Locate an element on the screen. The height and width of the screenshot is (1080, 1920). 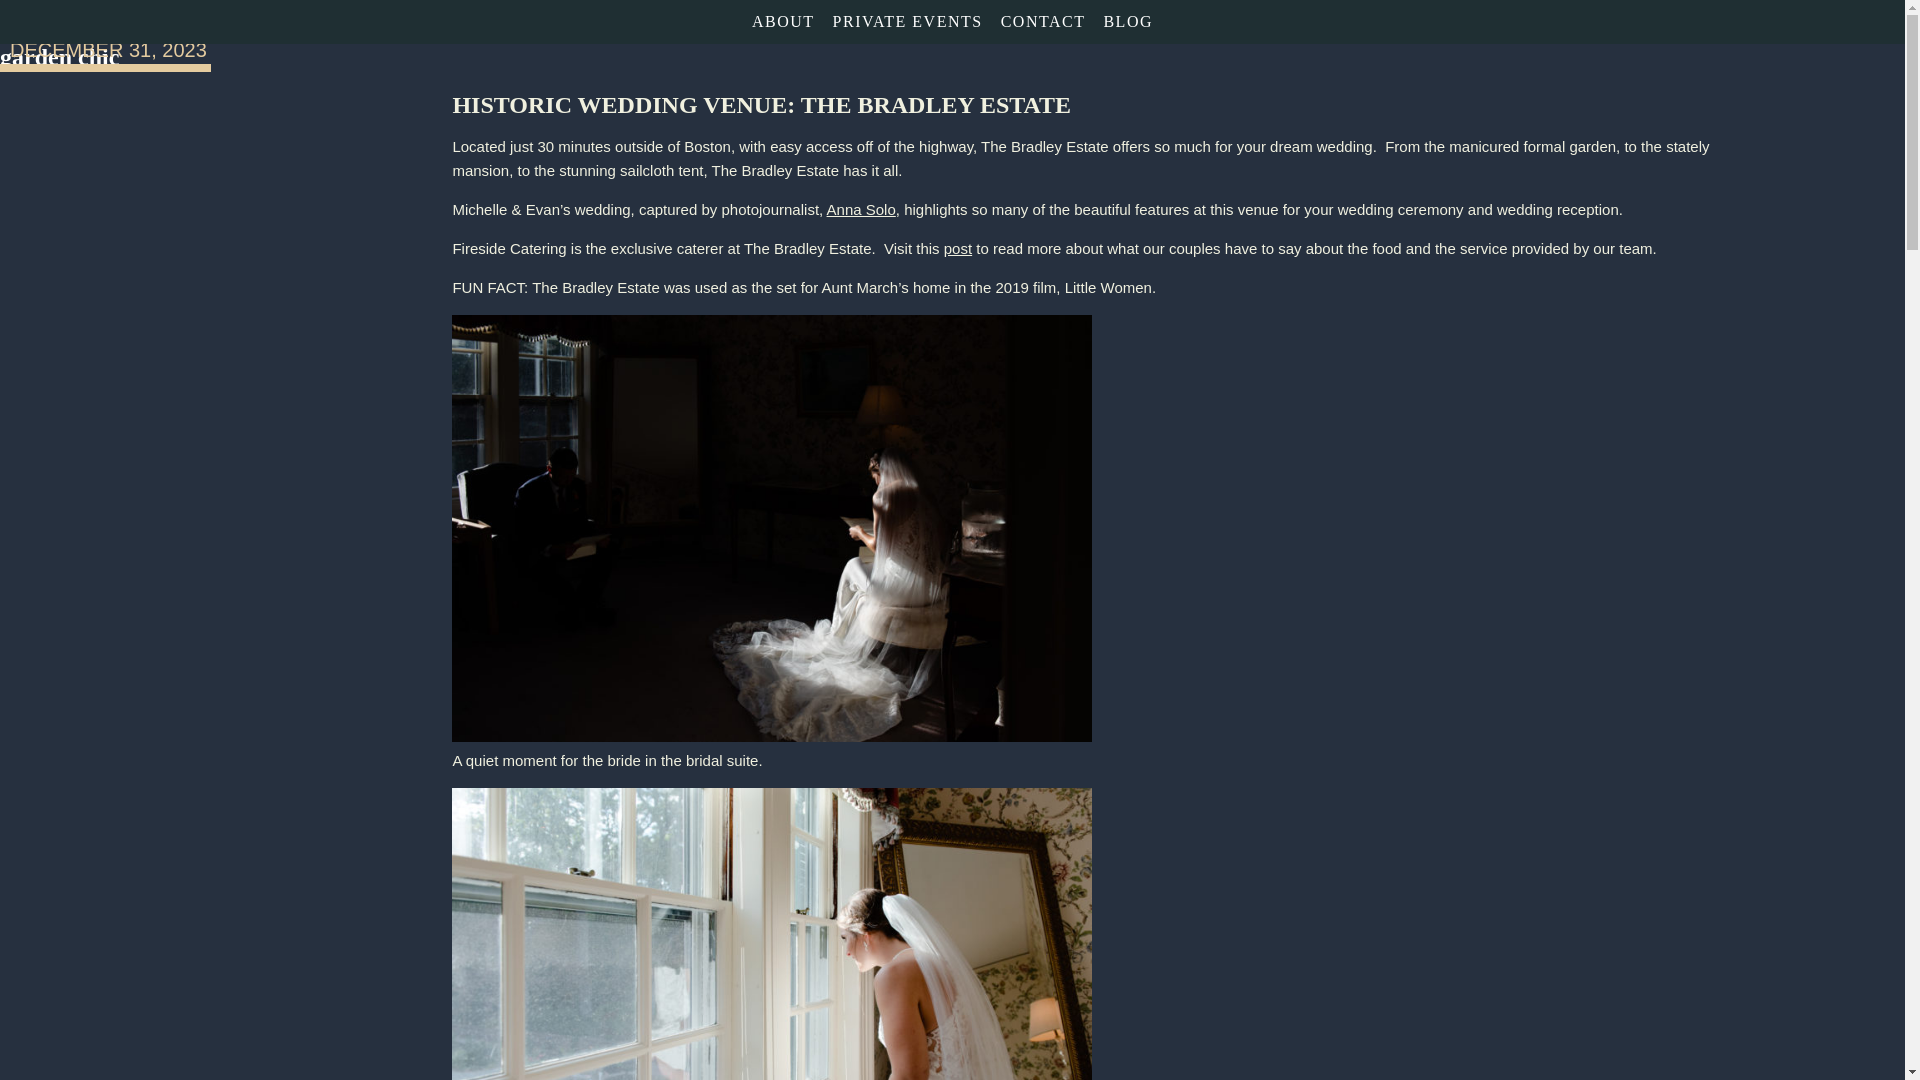
The Bradley Estate is located at coordinates (120, 22).